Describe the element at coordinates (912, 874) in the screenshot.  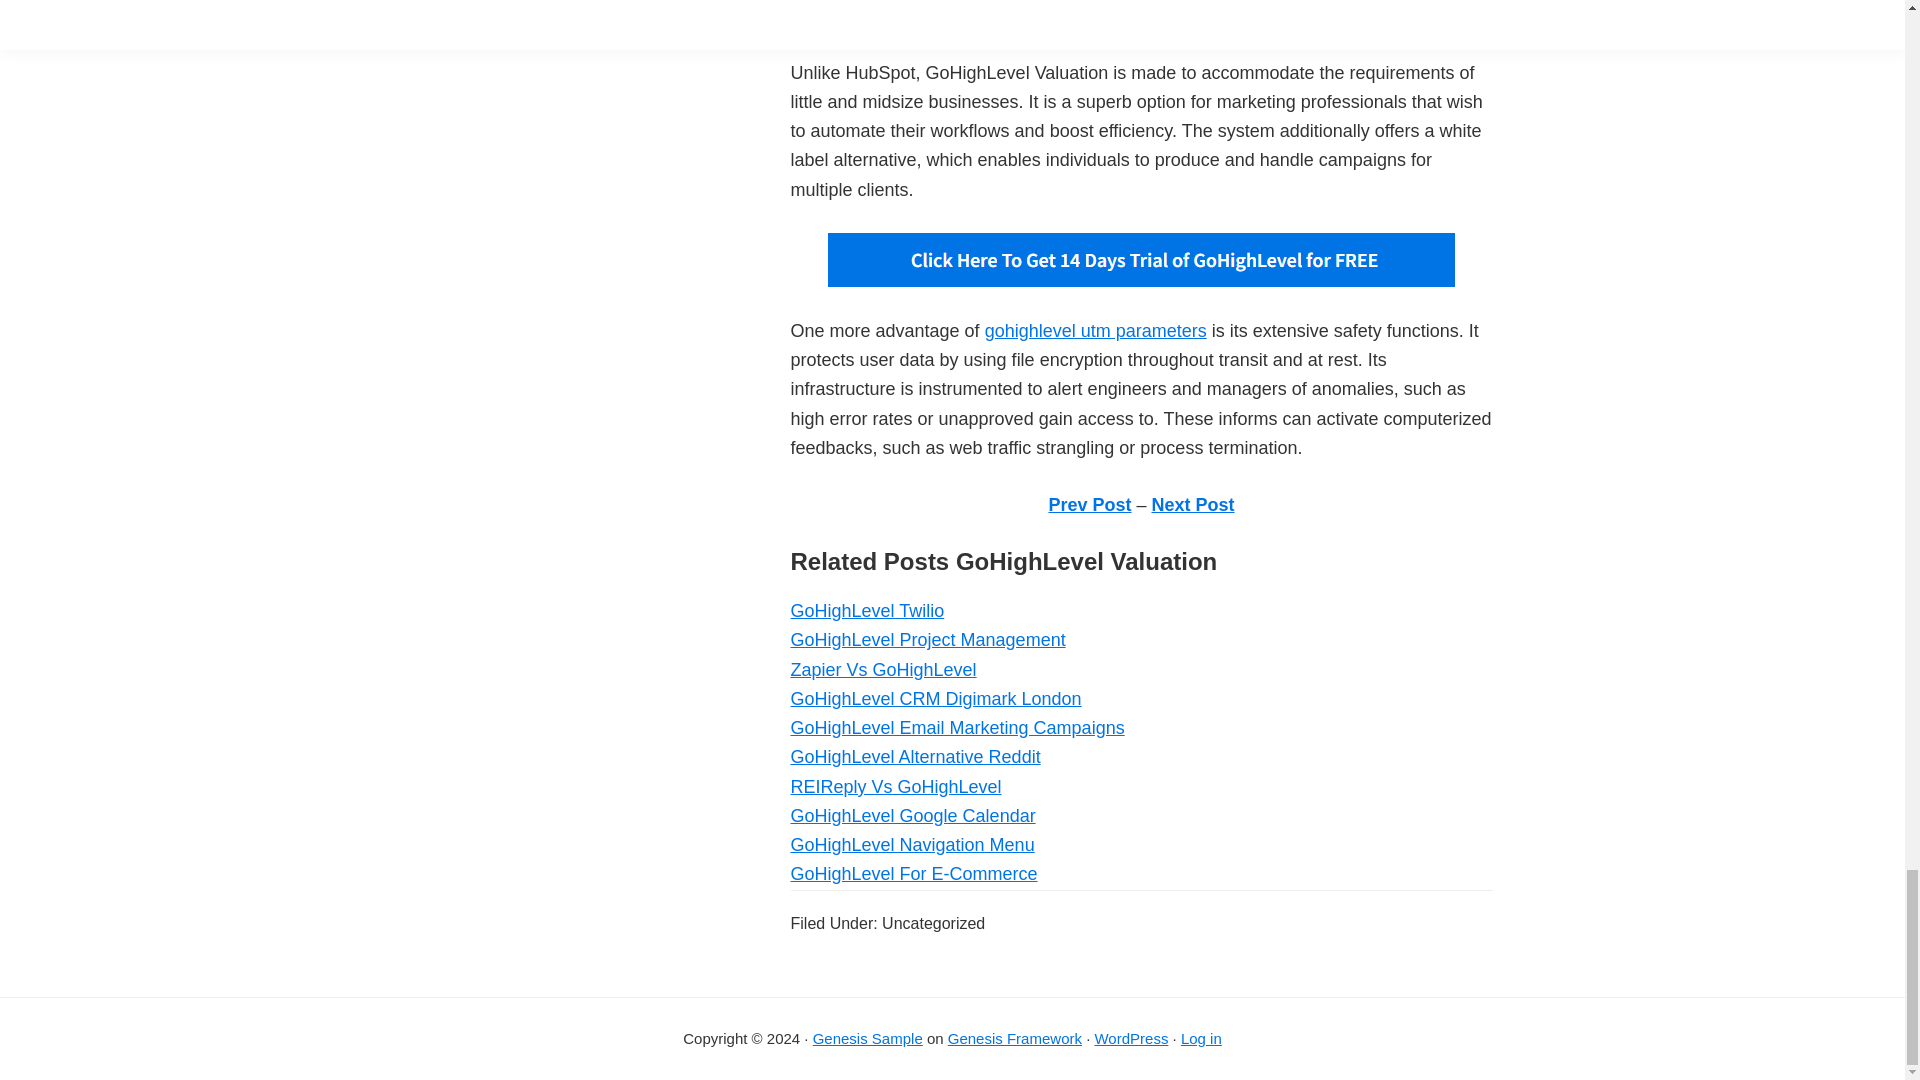
I see `GoHighLevel For E-Commerce` at that location.